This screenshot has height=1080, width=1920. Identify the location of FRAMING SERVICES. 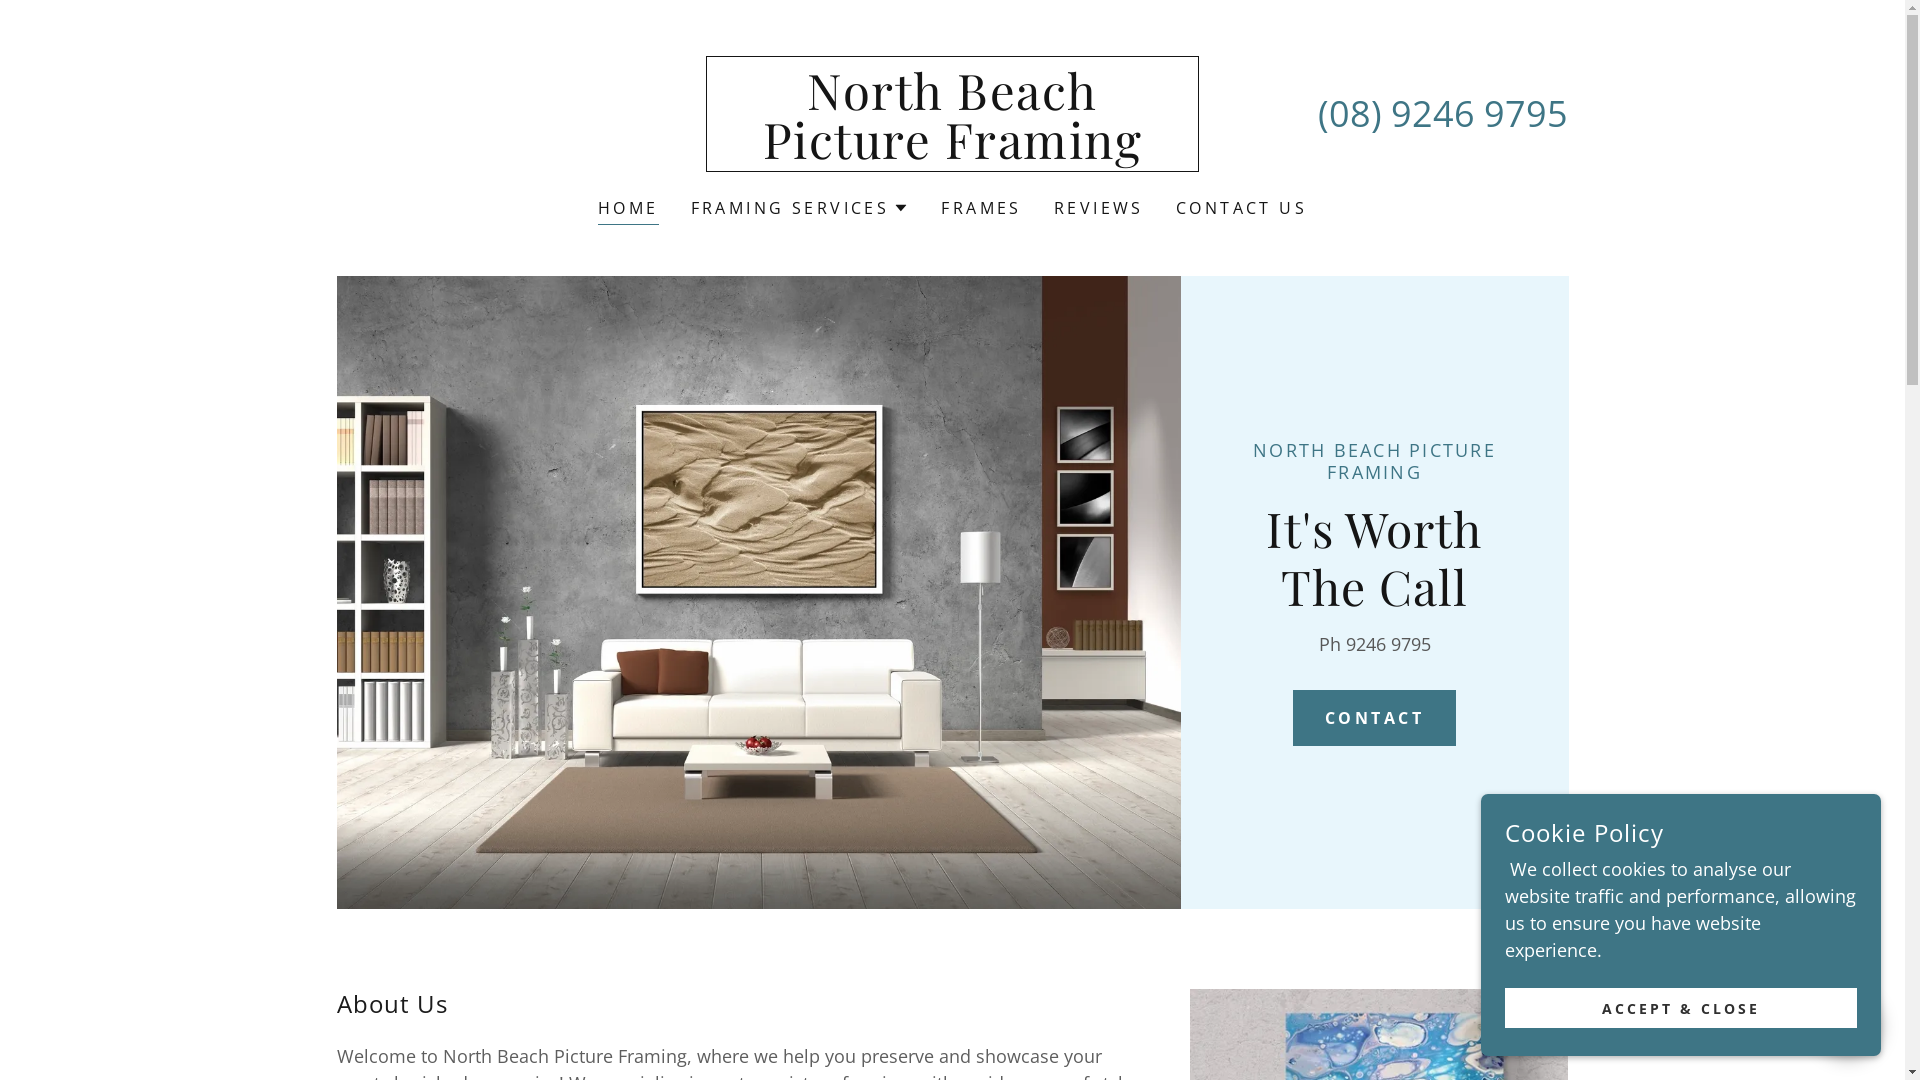
(800, 208).